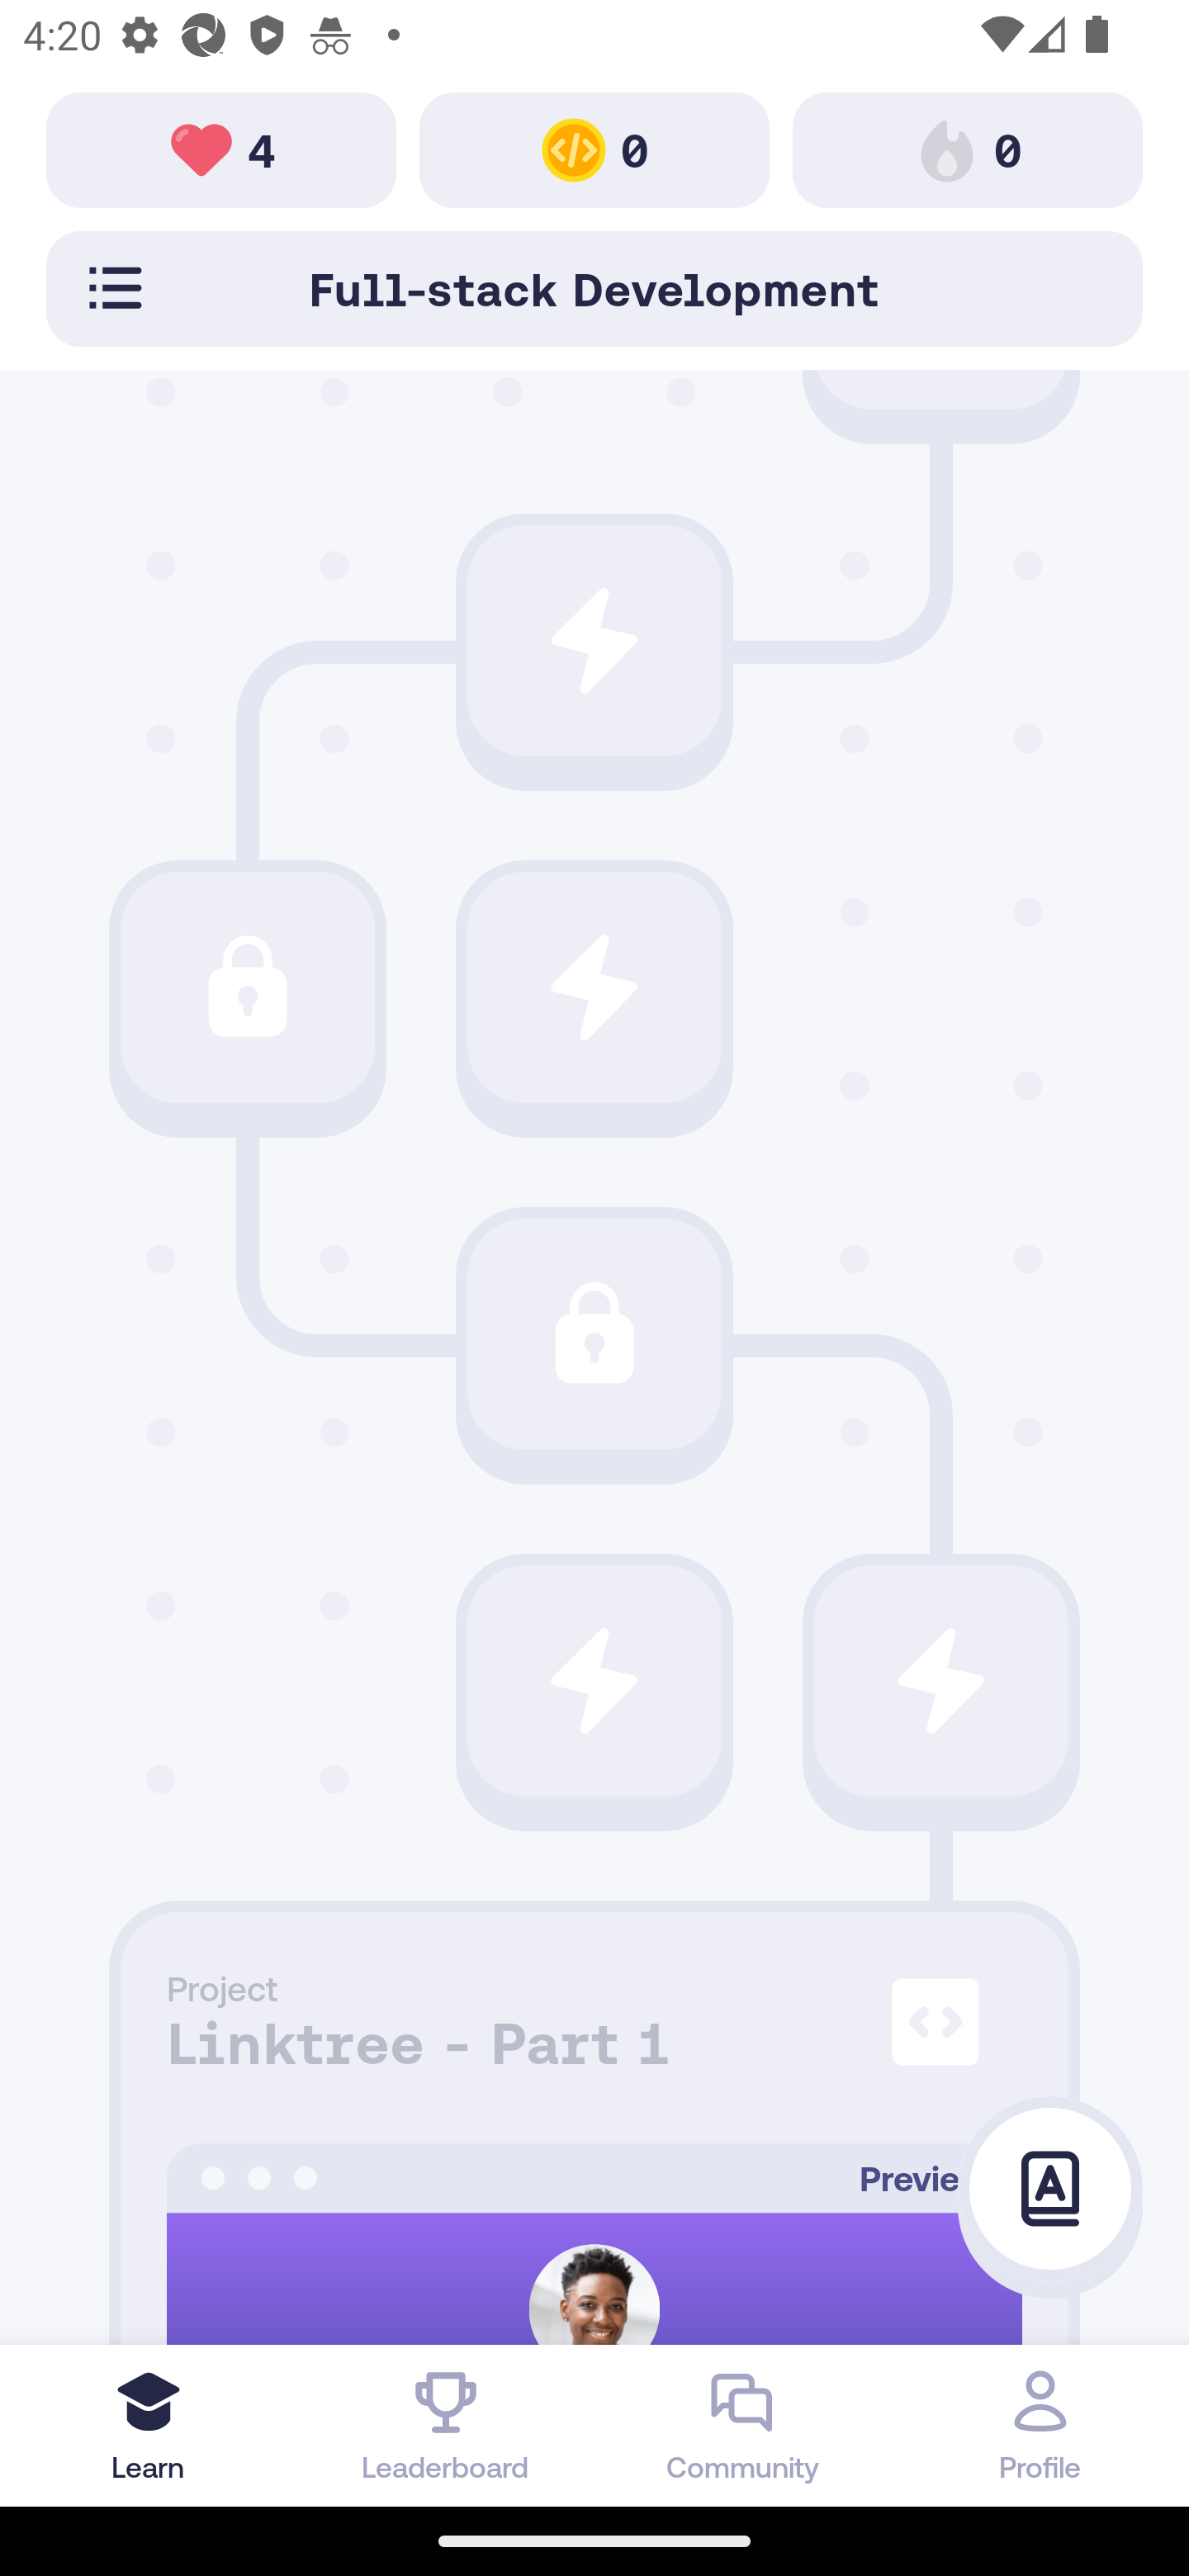 The image size is (1189, 2576). What do you see at coordinates (594, 641) in the screenshot?
I see `Path Icon` at bounding box center [594, 641].